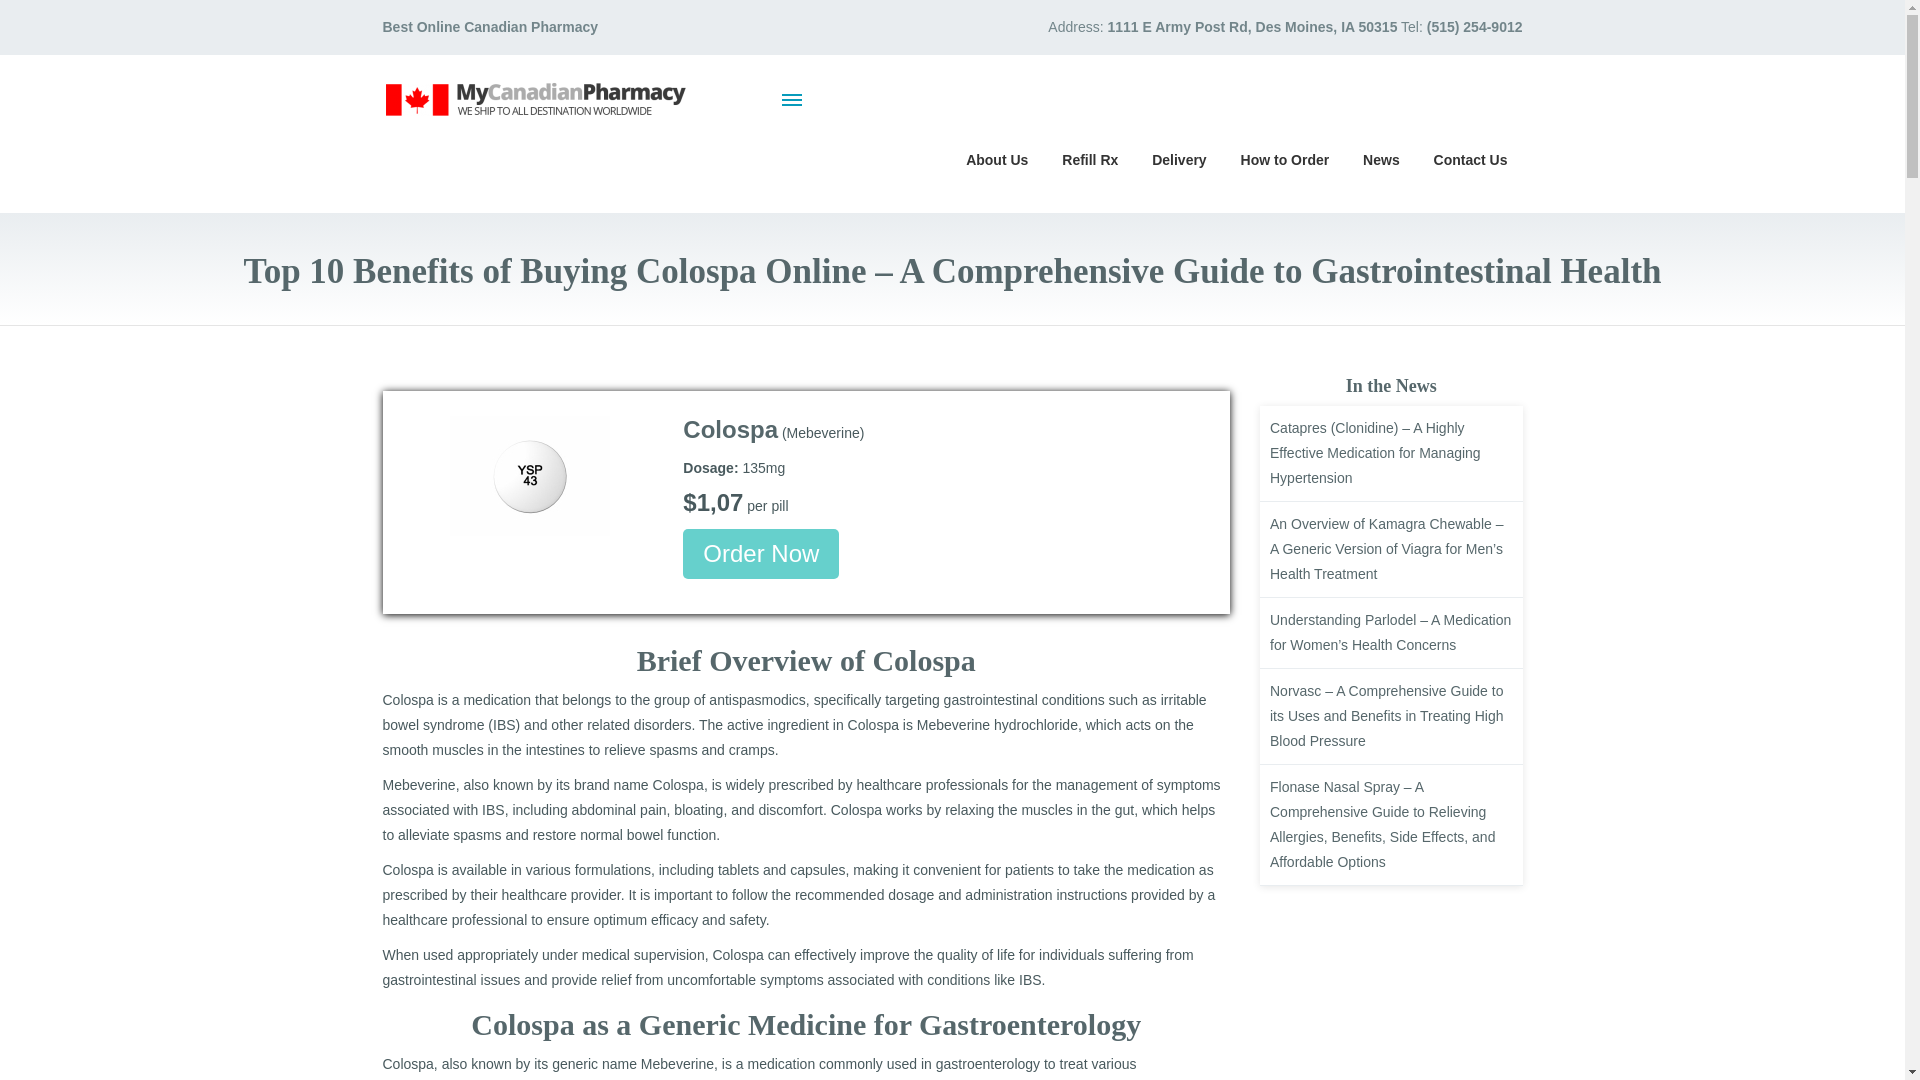 The image size is (1920, 1080). What do you see at coordinates (1178, 158) in the screenshot?
I see `Delivery` at bounding box center [1178, 158].